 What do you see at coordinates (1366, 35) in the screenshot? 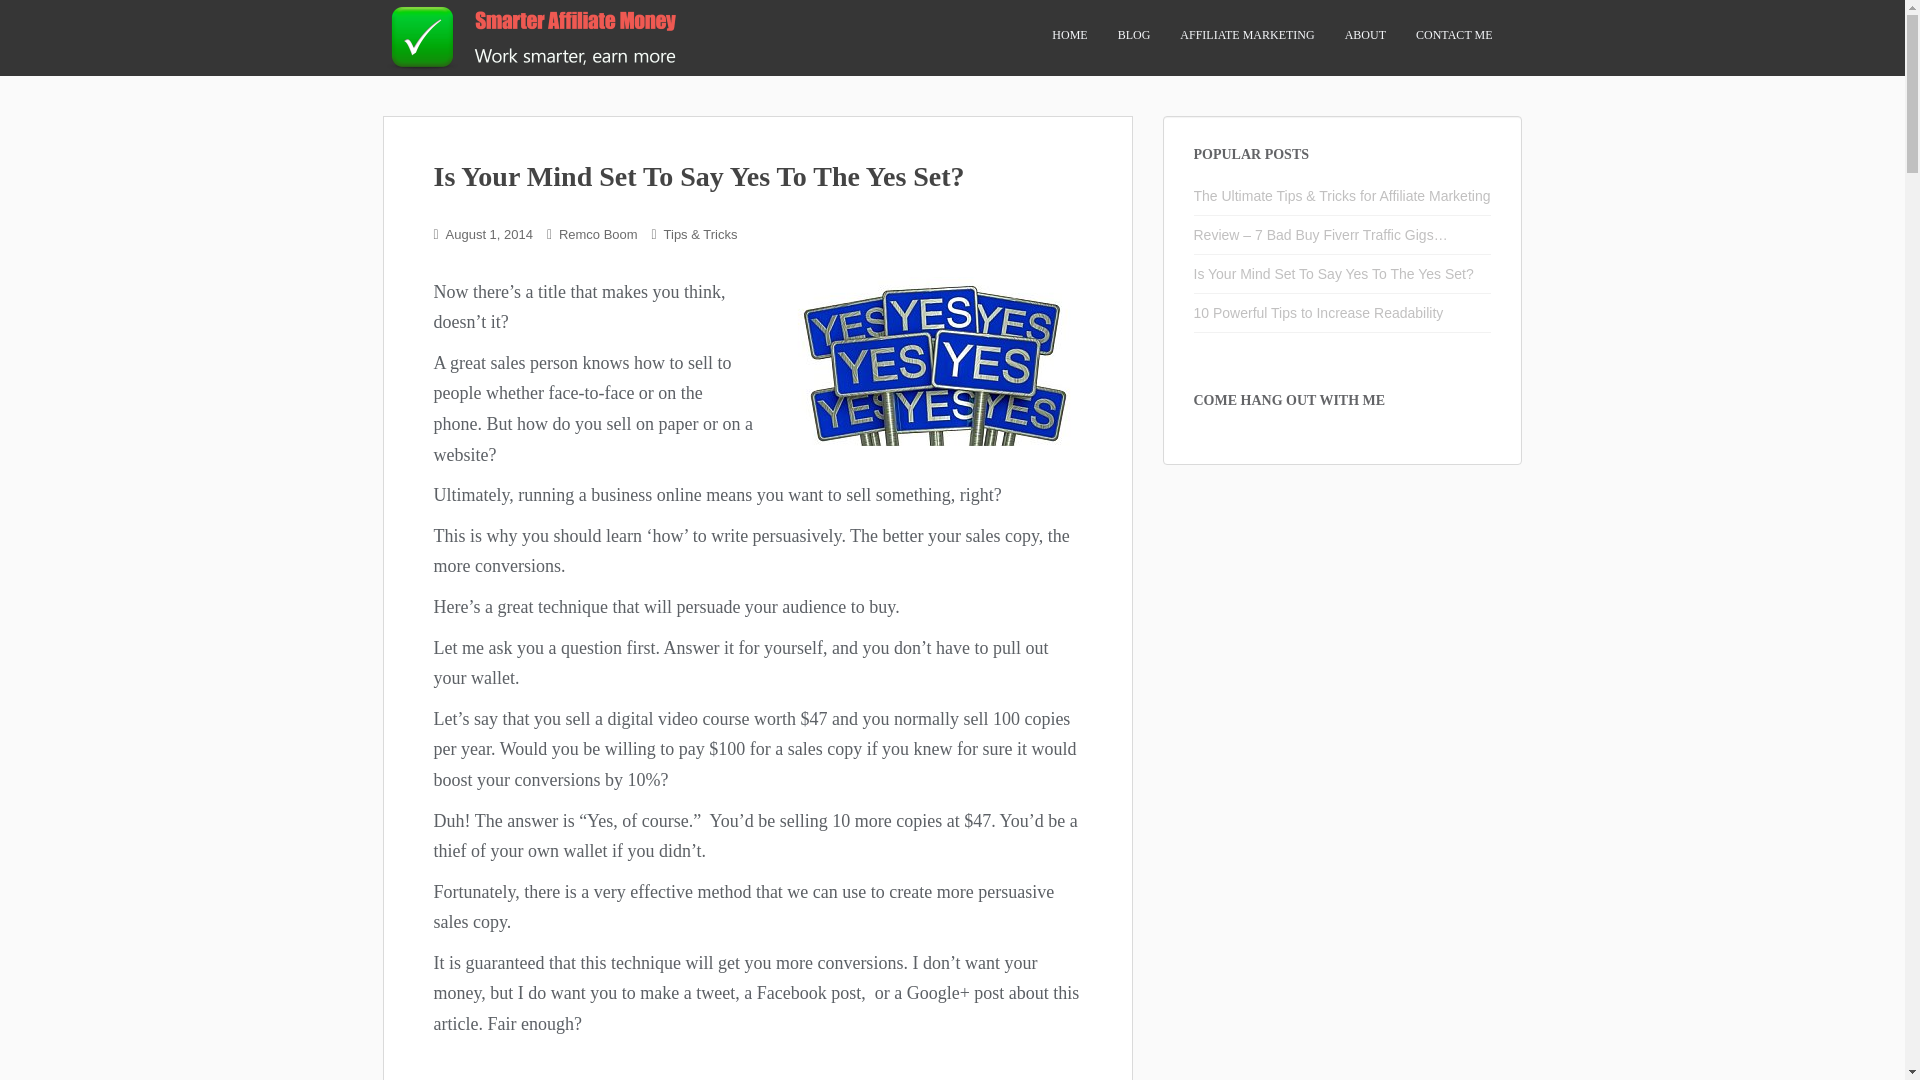
I see `ABOUT` at bounding box center [1366, 35].